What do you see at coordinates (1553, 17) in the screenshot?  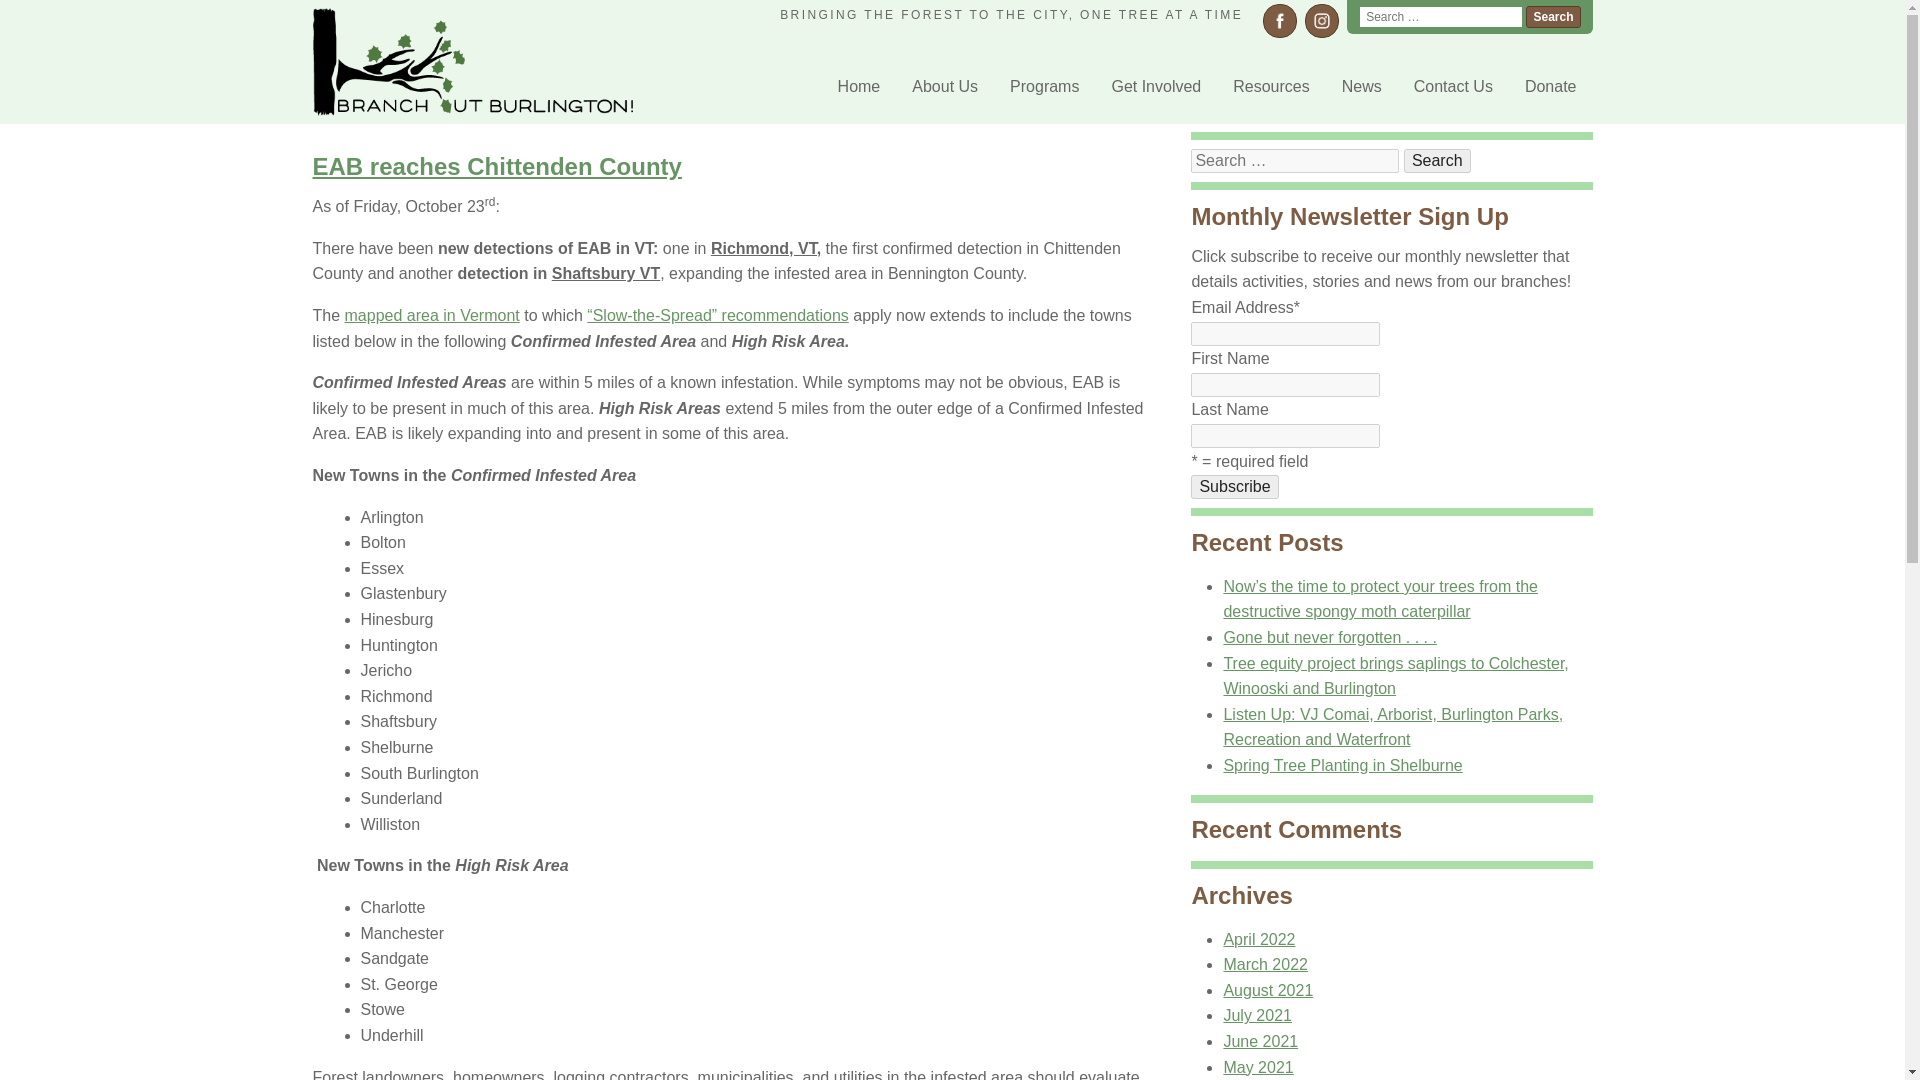 I see `Search` at bounding box center [1553, 17].